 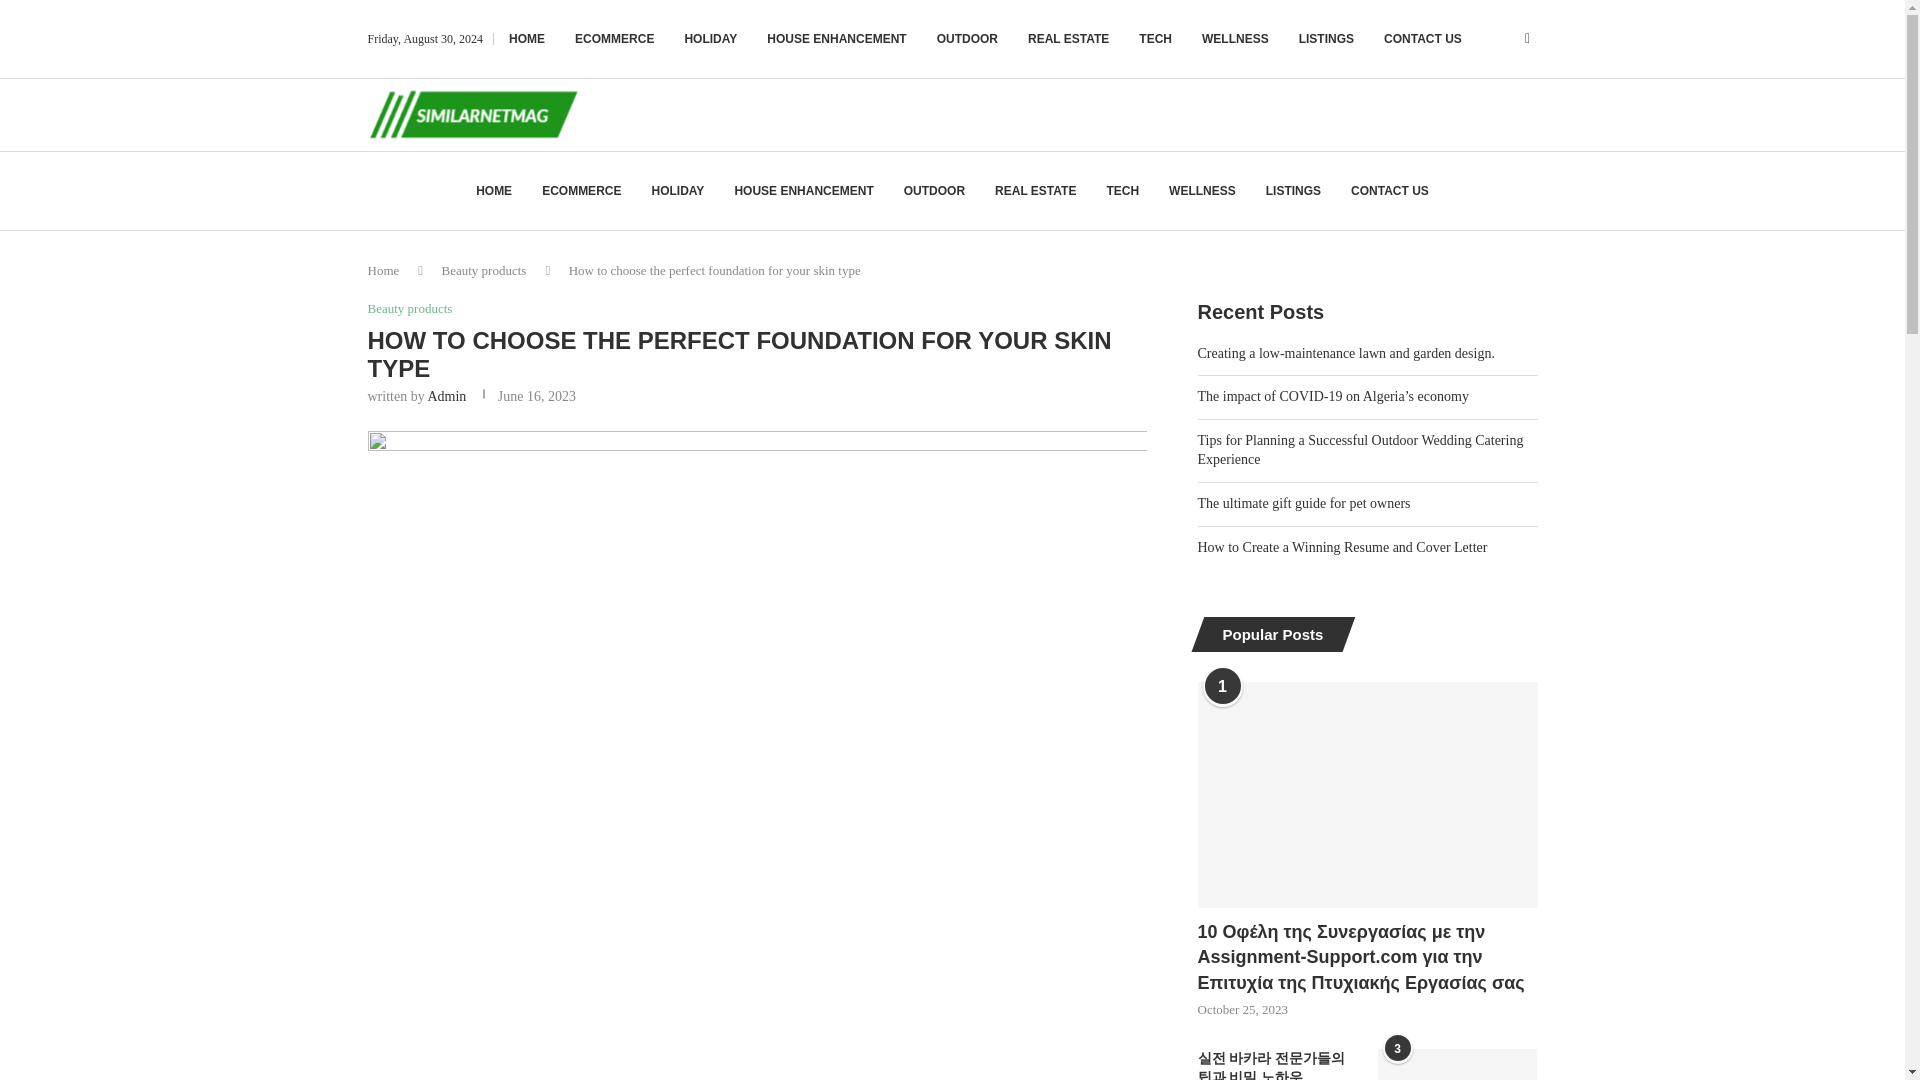 What do you see at coordinates (1422, 38) in the screenshot?
I see `CONTACT US` at bounding box center [1422, 38].